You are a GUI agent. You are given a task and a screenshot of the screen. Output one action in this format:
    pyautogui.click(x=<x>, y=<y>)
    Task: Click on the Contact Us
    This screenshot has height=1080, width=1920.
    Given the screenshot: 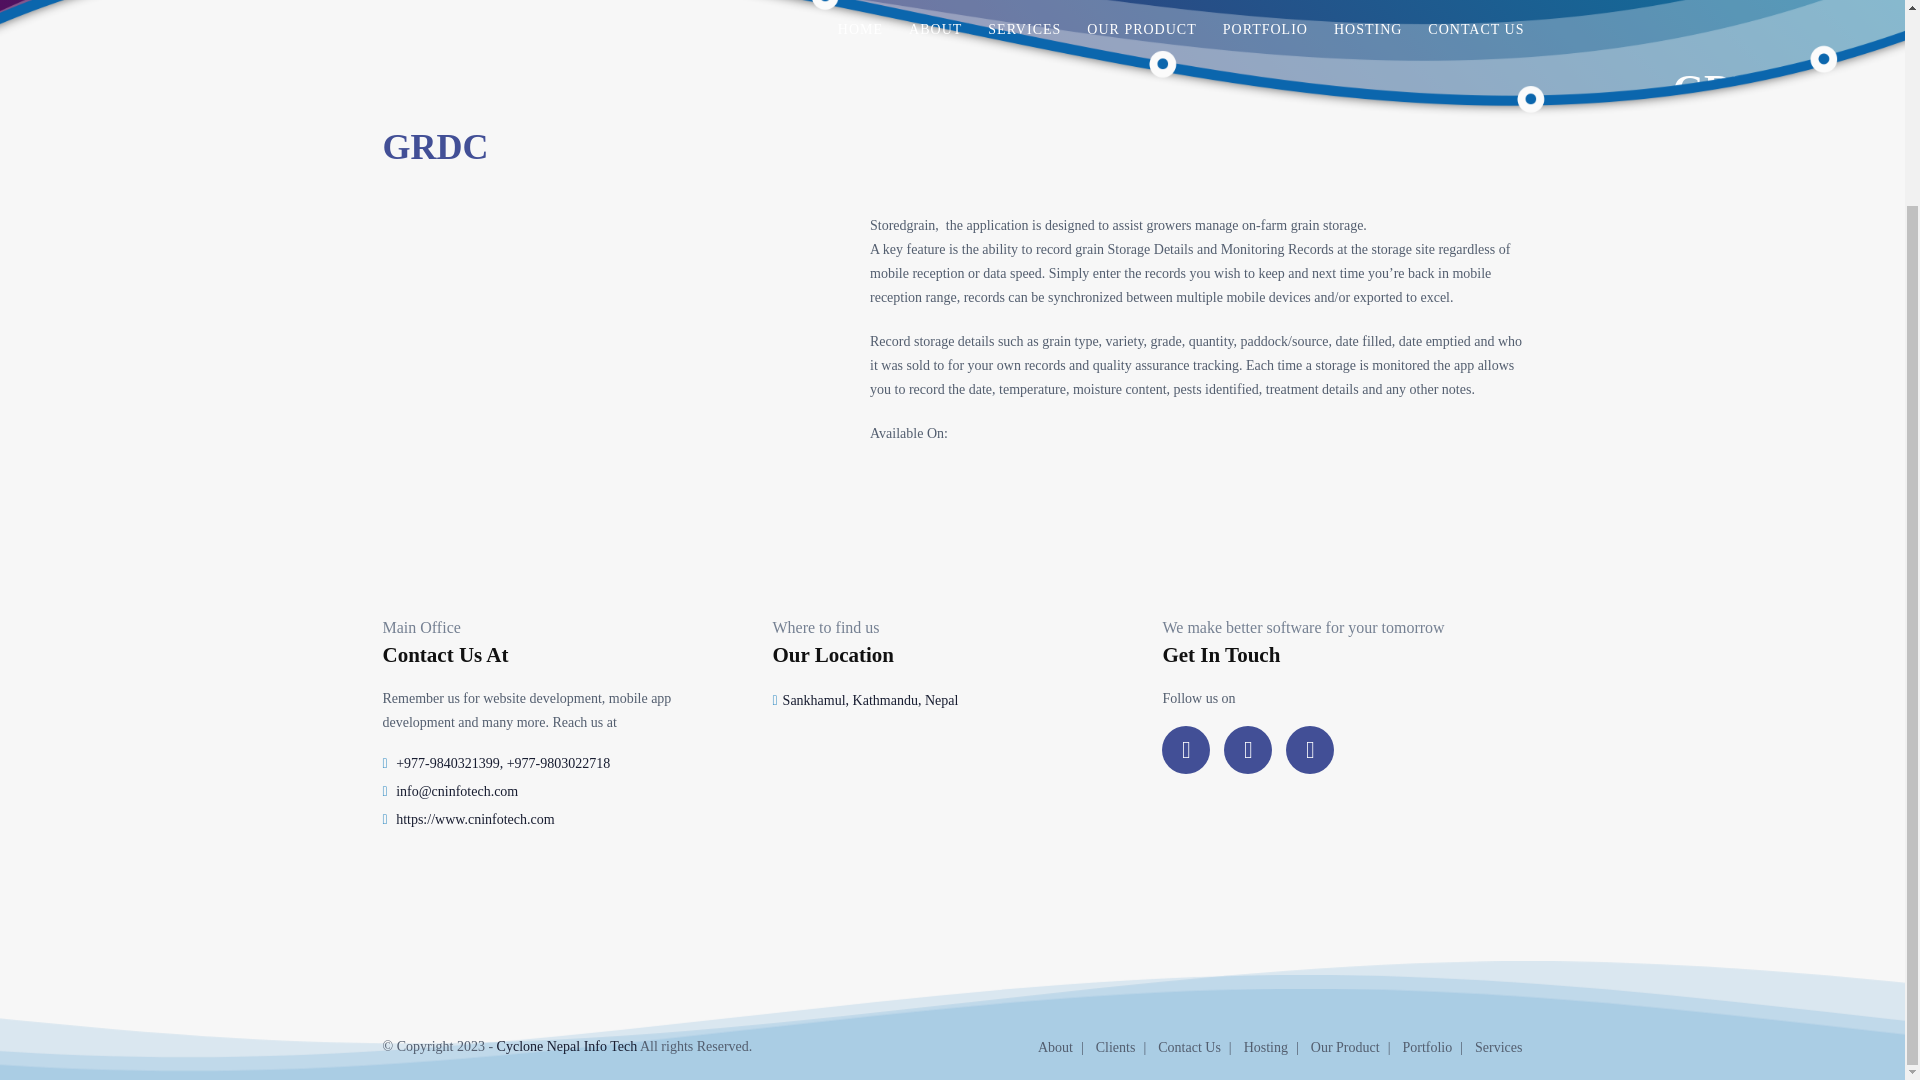 What is the action you would take?
    pyautogui.click(x=1198, y=1048)
    